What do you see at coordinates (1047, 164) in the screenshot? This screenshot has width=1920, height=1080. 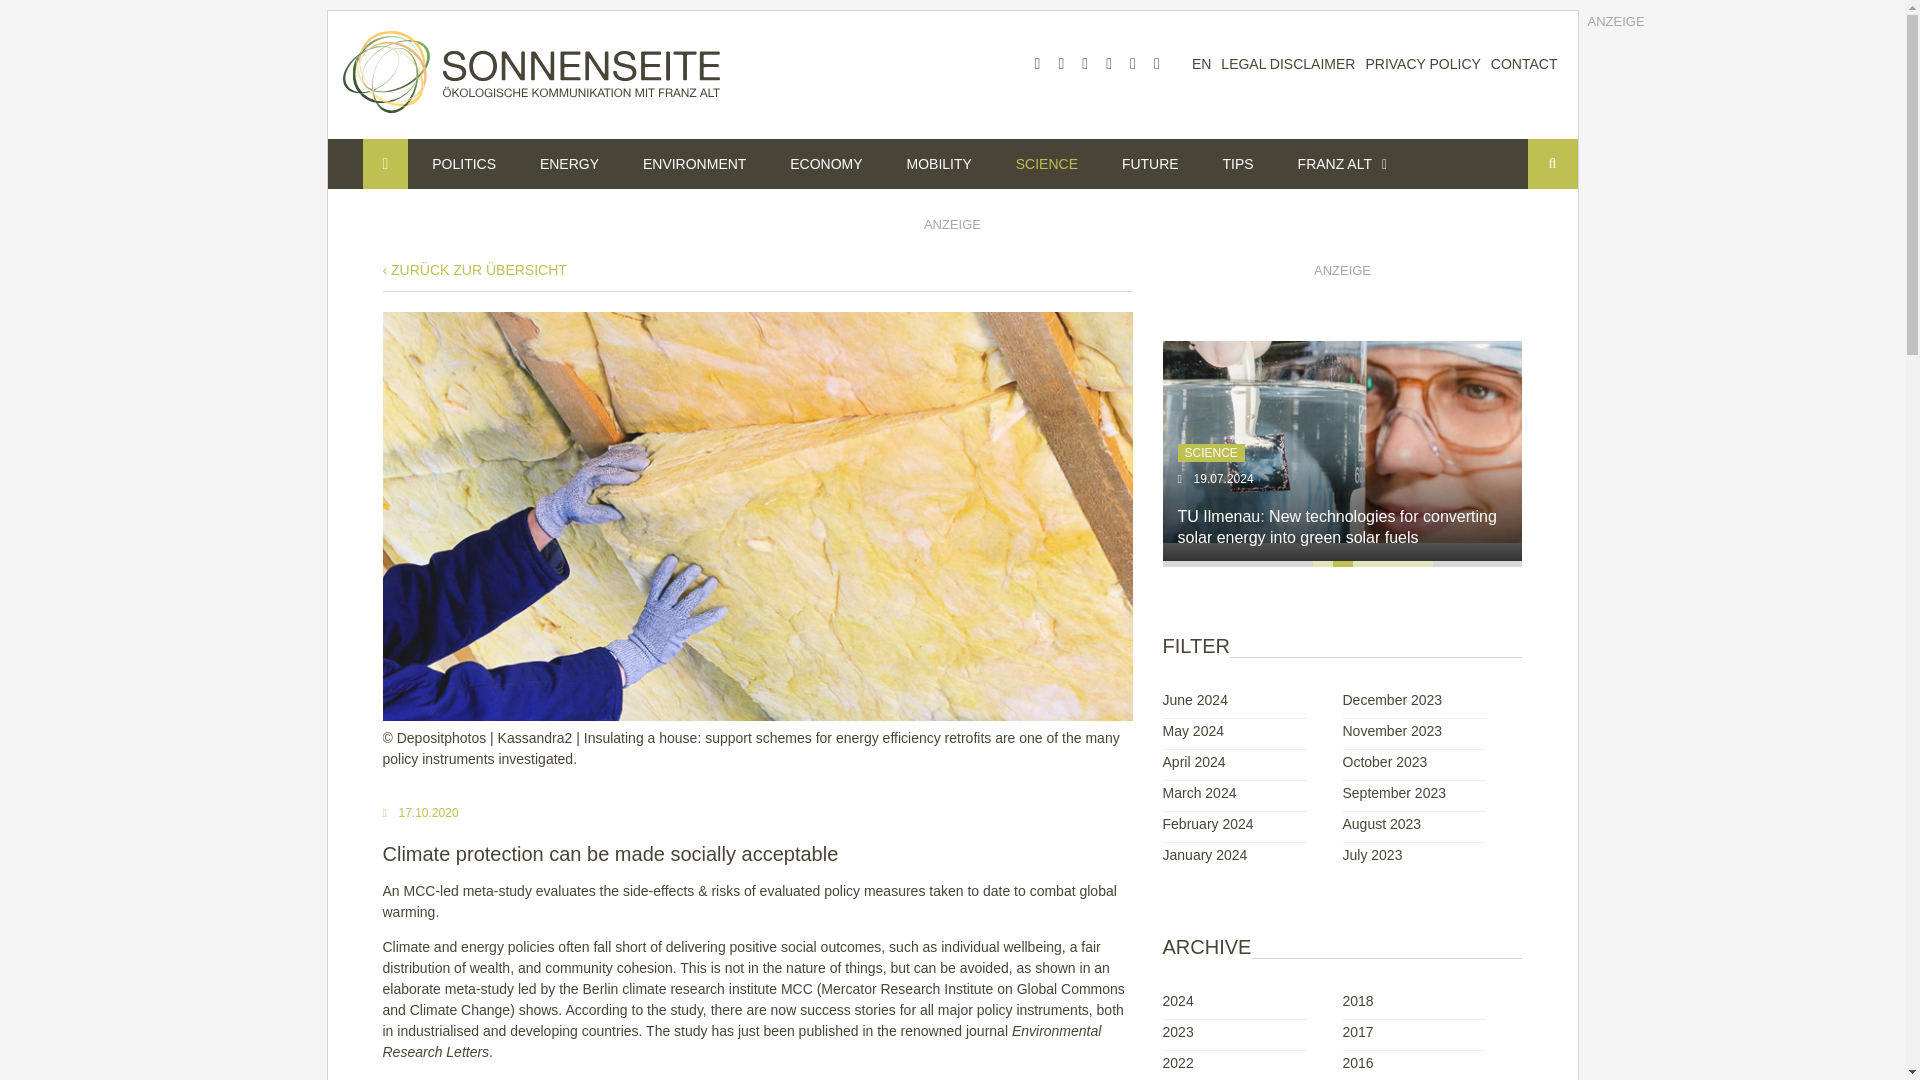 I see `SCIENCE` at bounding box center [1047, 164].